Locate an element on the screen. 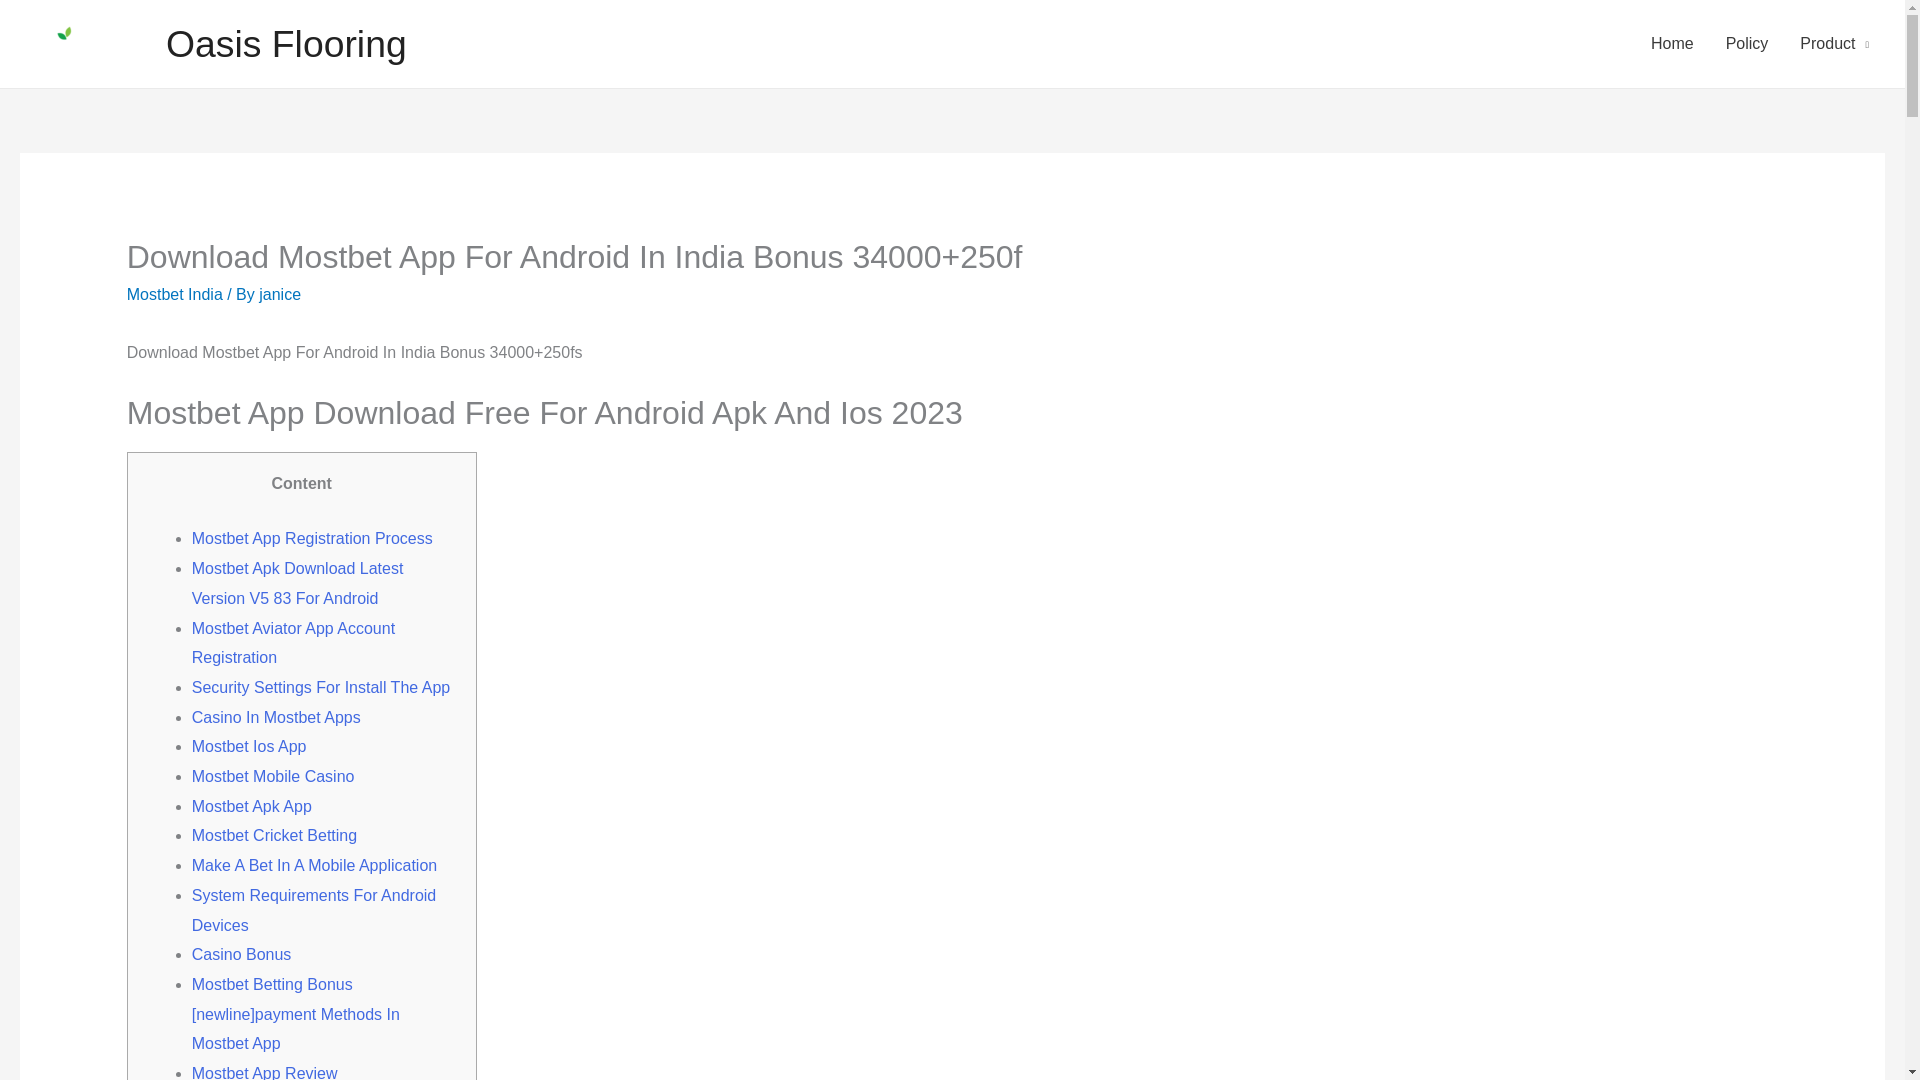 The image size is (1920, 1080). Mostbet Apk App is located at coordinates (252, 806).